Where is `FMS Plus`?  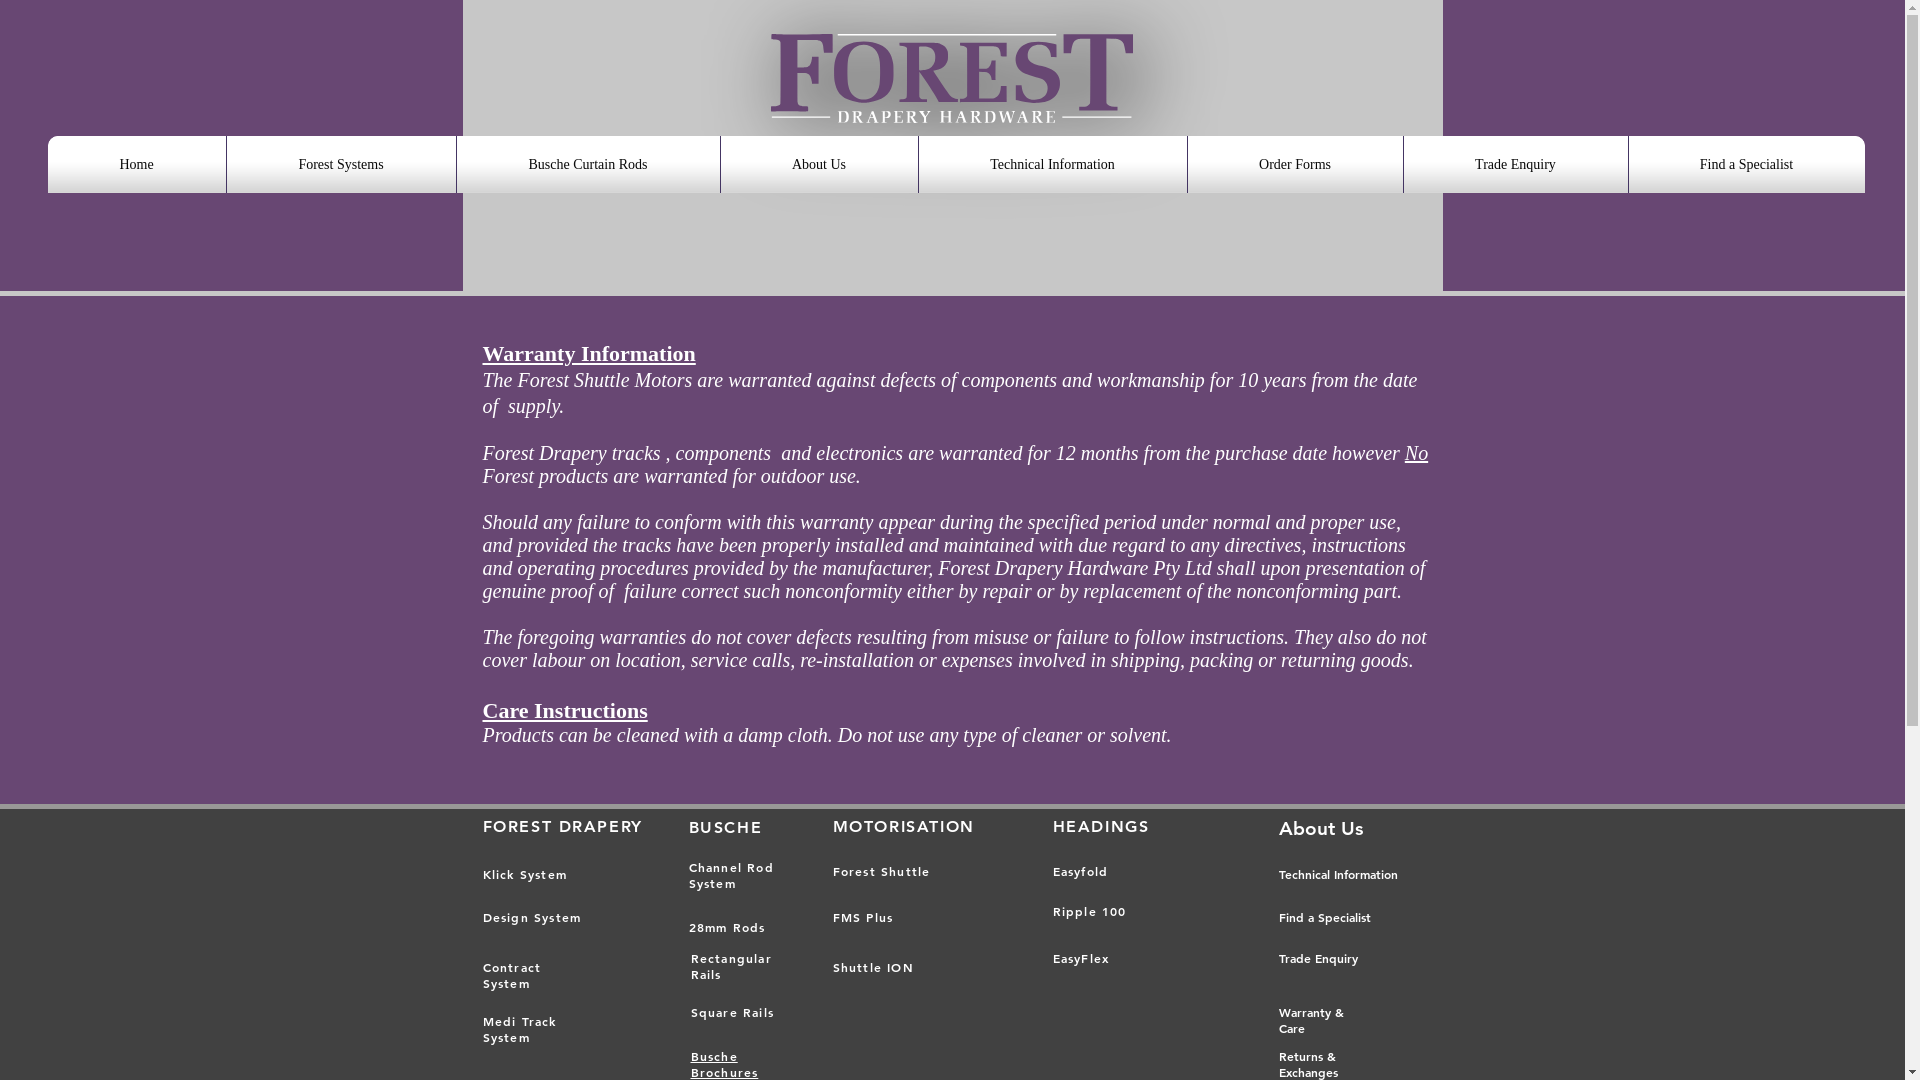
FMS Plus is located at coordinates (862, 917).